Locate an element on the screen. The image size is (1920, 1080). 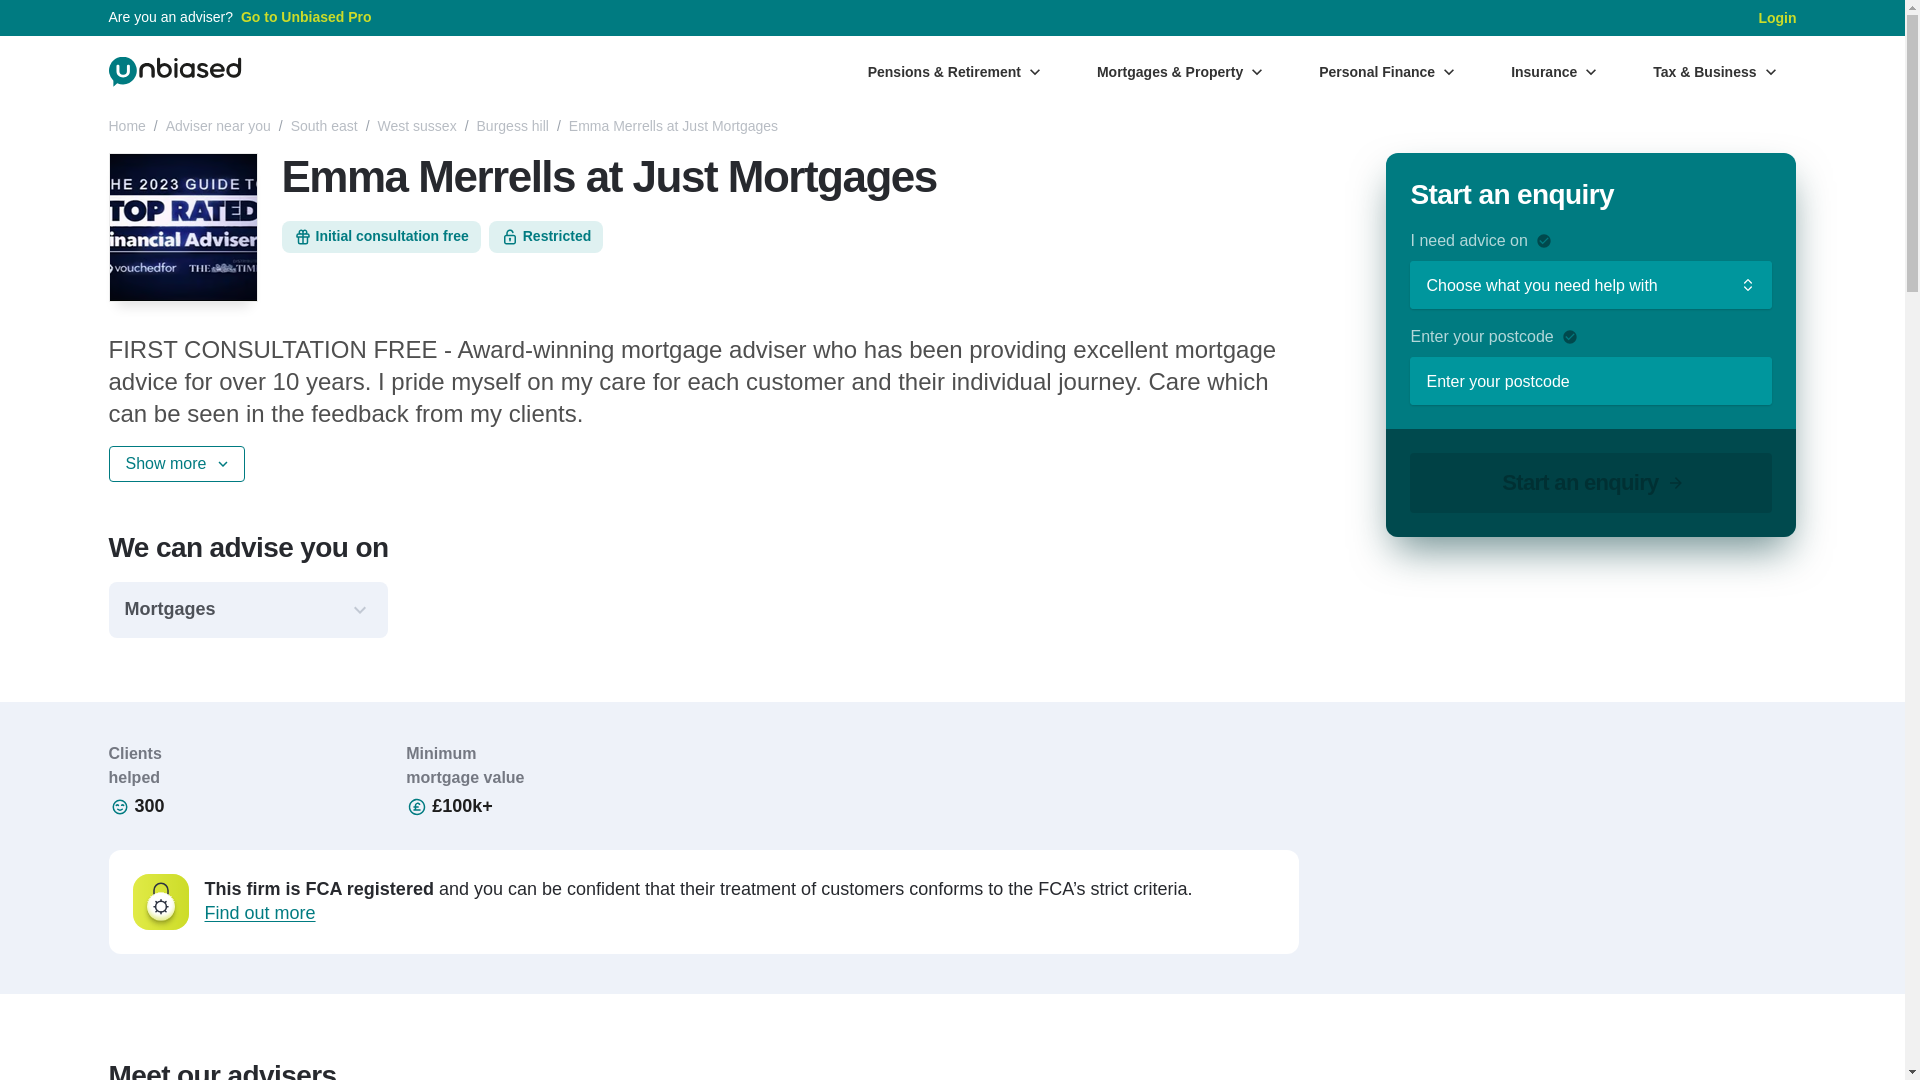
Show more is located at coordinates (176, 464).